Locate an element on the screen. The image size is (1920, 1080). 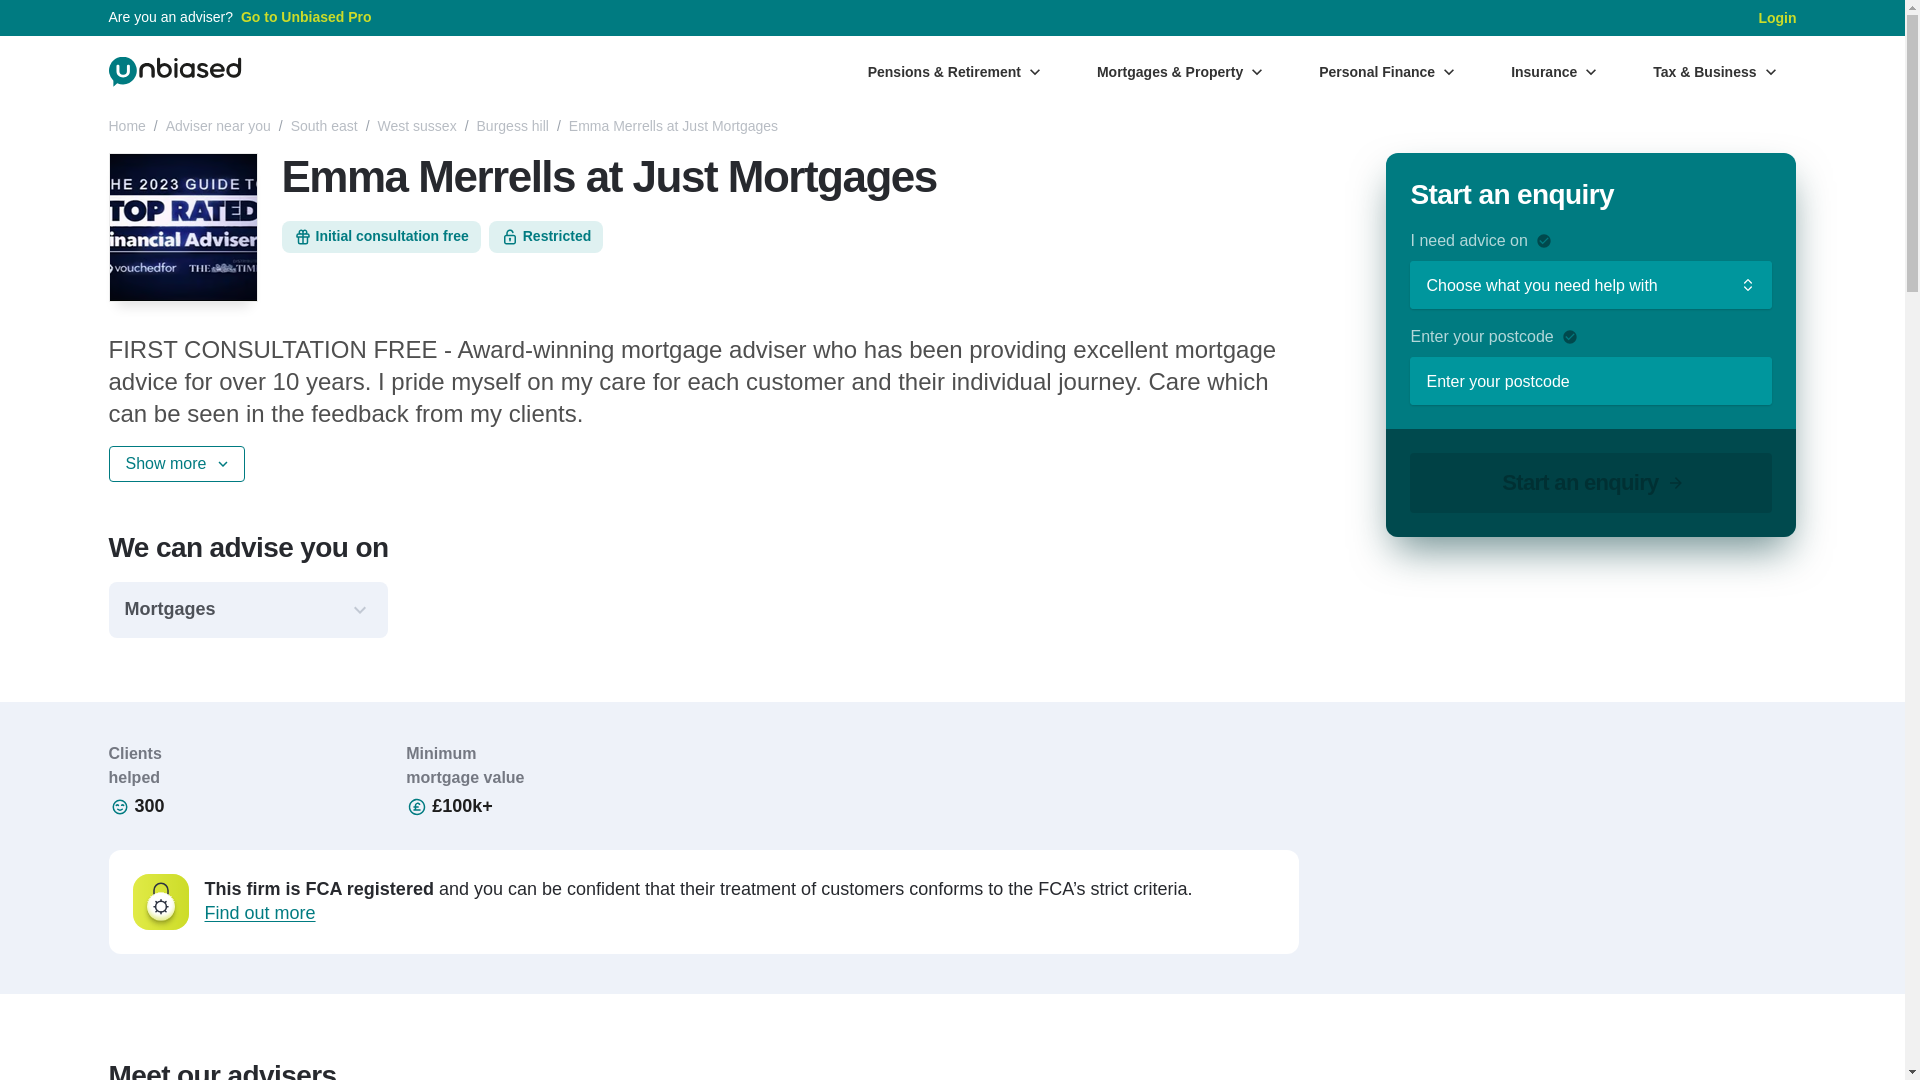
Show more is located at coordinates (176, 464).